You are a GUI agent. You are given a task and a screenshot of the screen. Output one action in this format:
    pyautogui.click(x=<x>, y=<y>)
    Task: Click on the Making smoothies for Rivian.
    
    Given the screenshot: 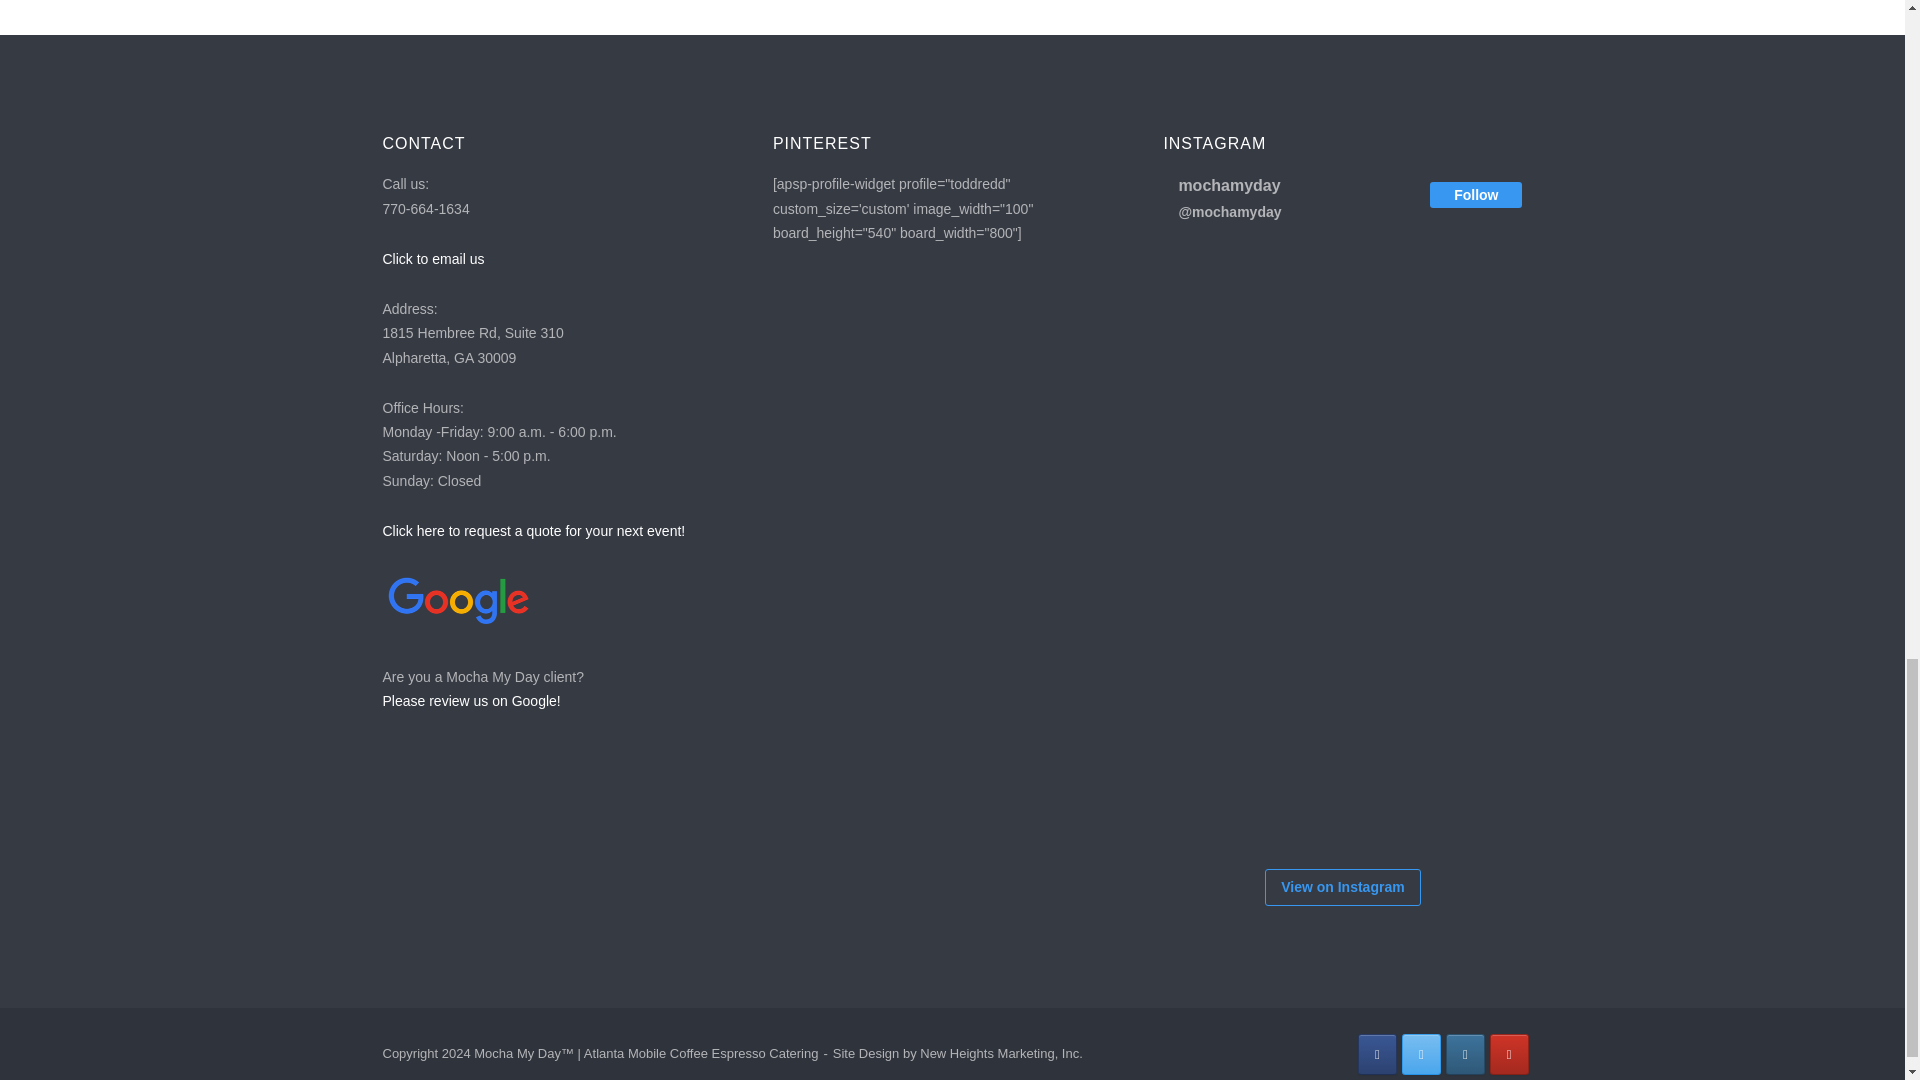 What is the action you would take?
    pyautogui.click(x=1342, y=433)
    